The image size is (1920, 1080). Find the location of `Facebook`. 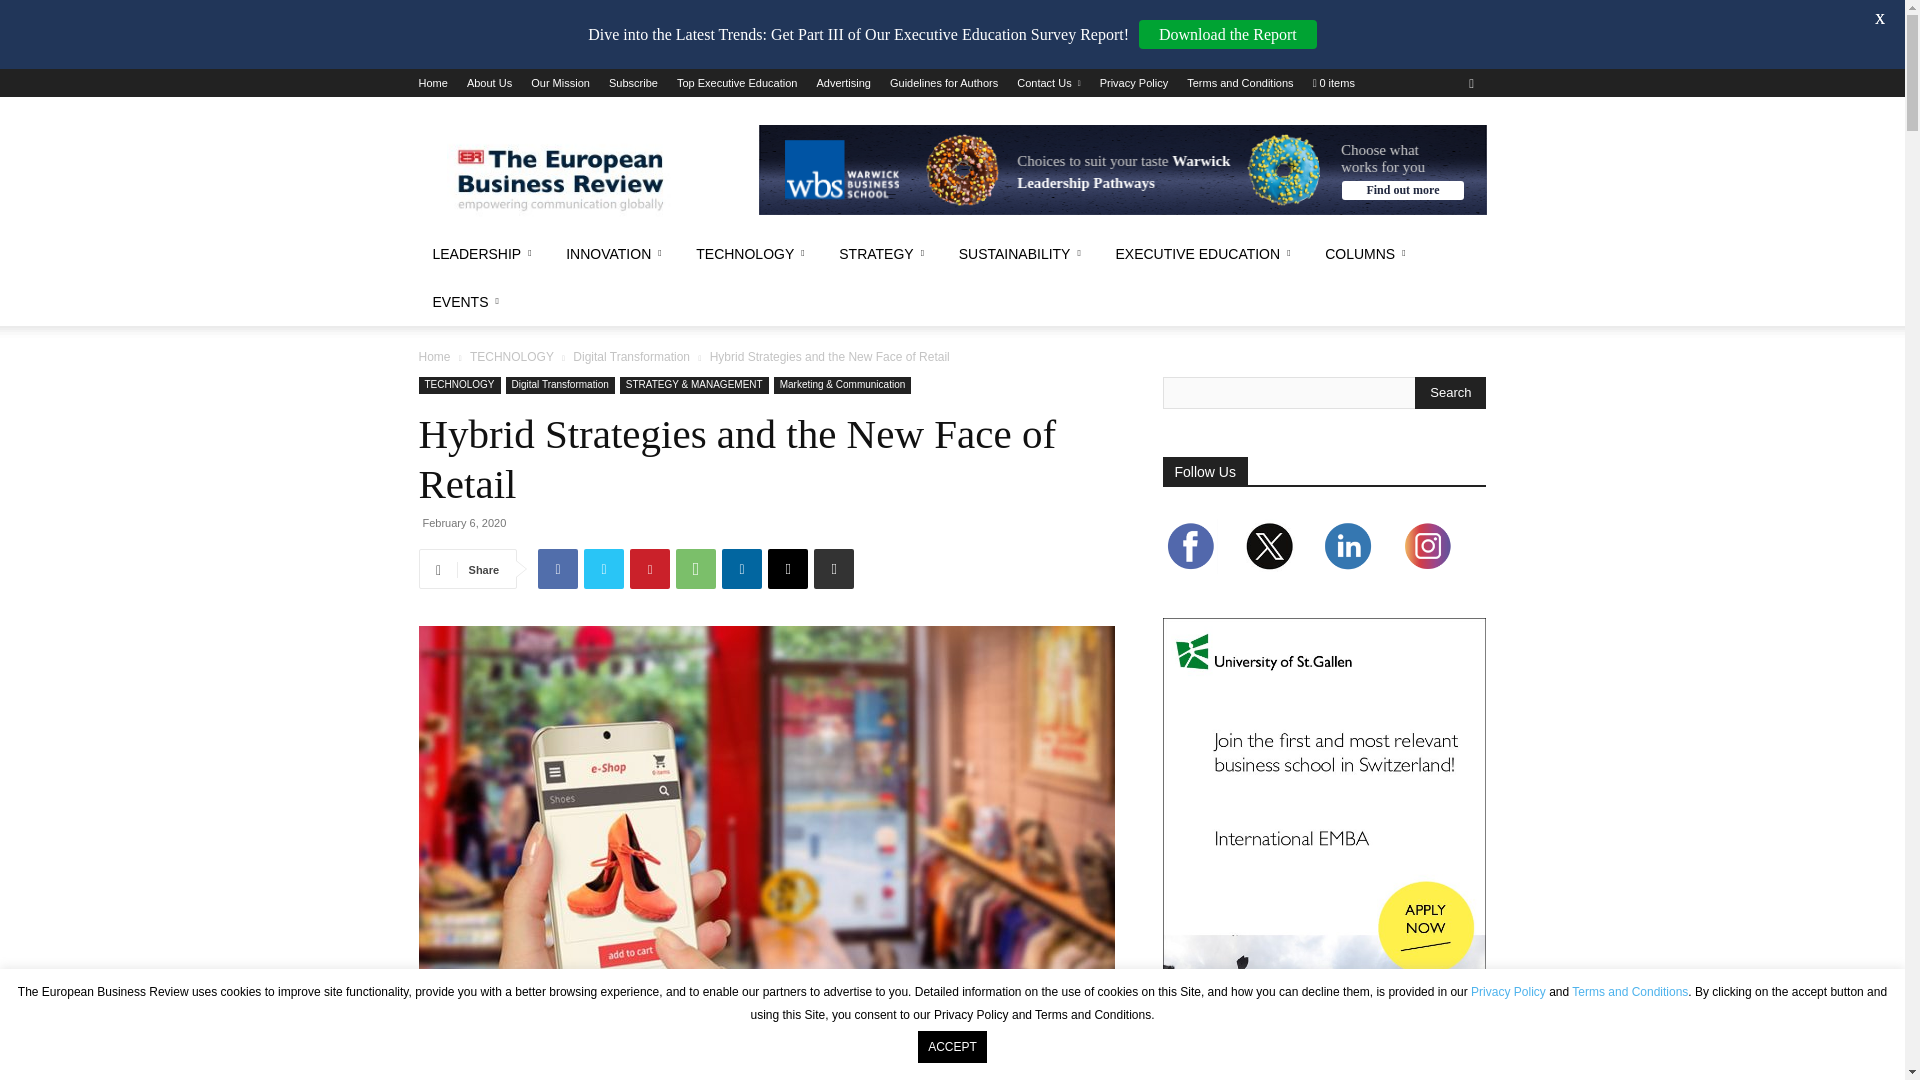

Facebook is located at coordinates (557, 568).